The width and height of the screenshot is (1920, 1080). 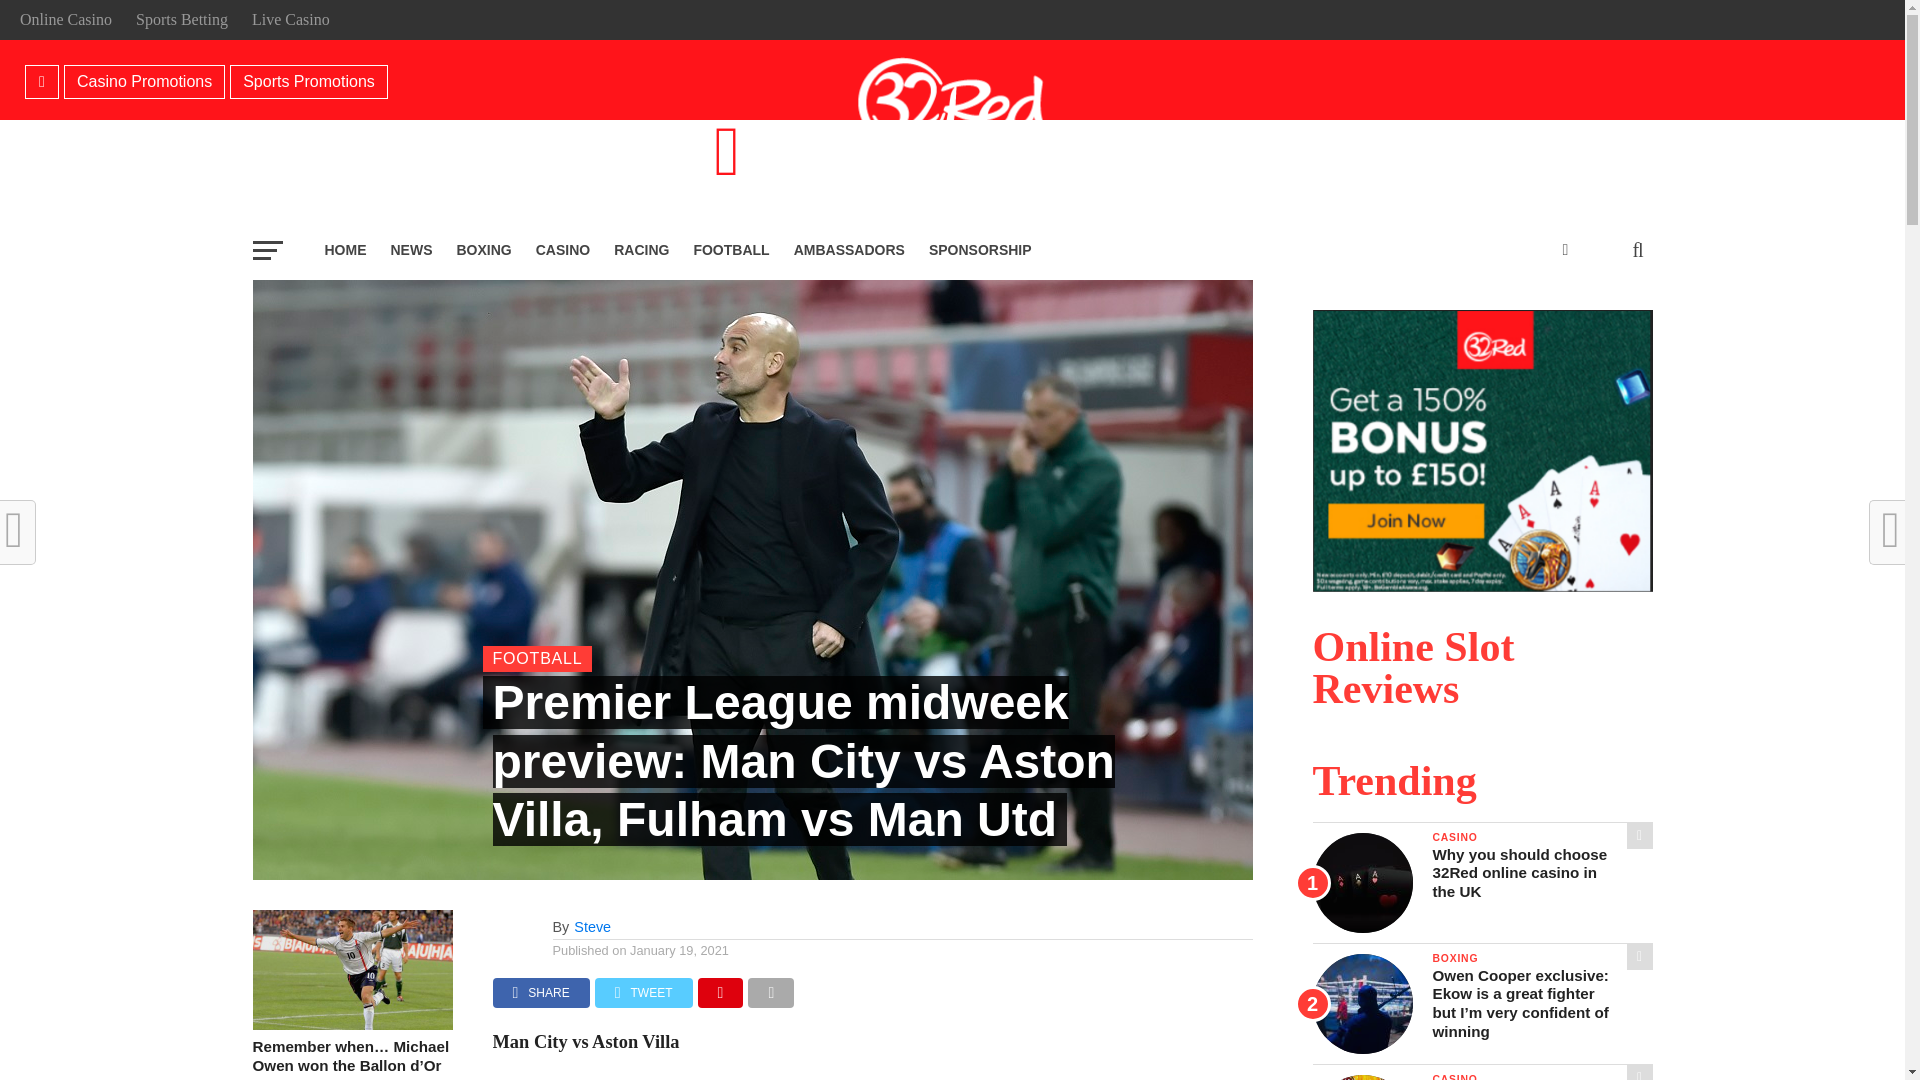 What do you see at coordinates (65, 19) in the screenshot?
I see `Online Casino` at bounding box center [65, 19].